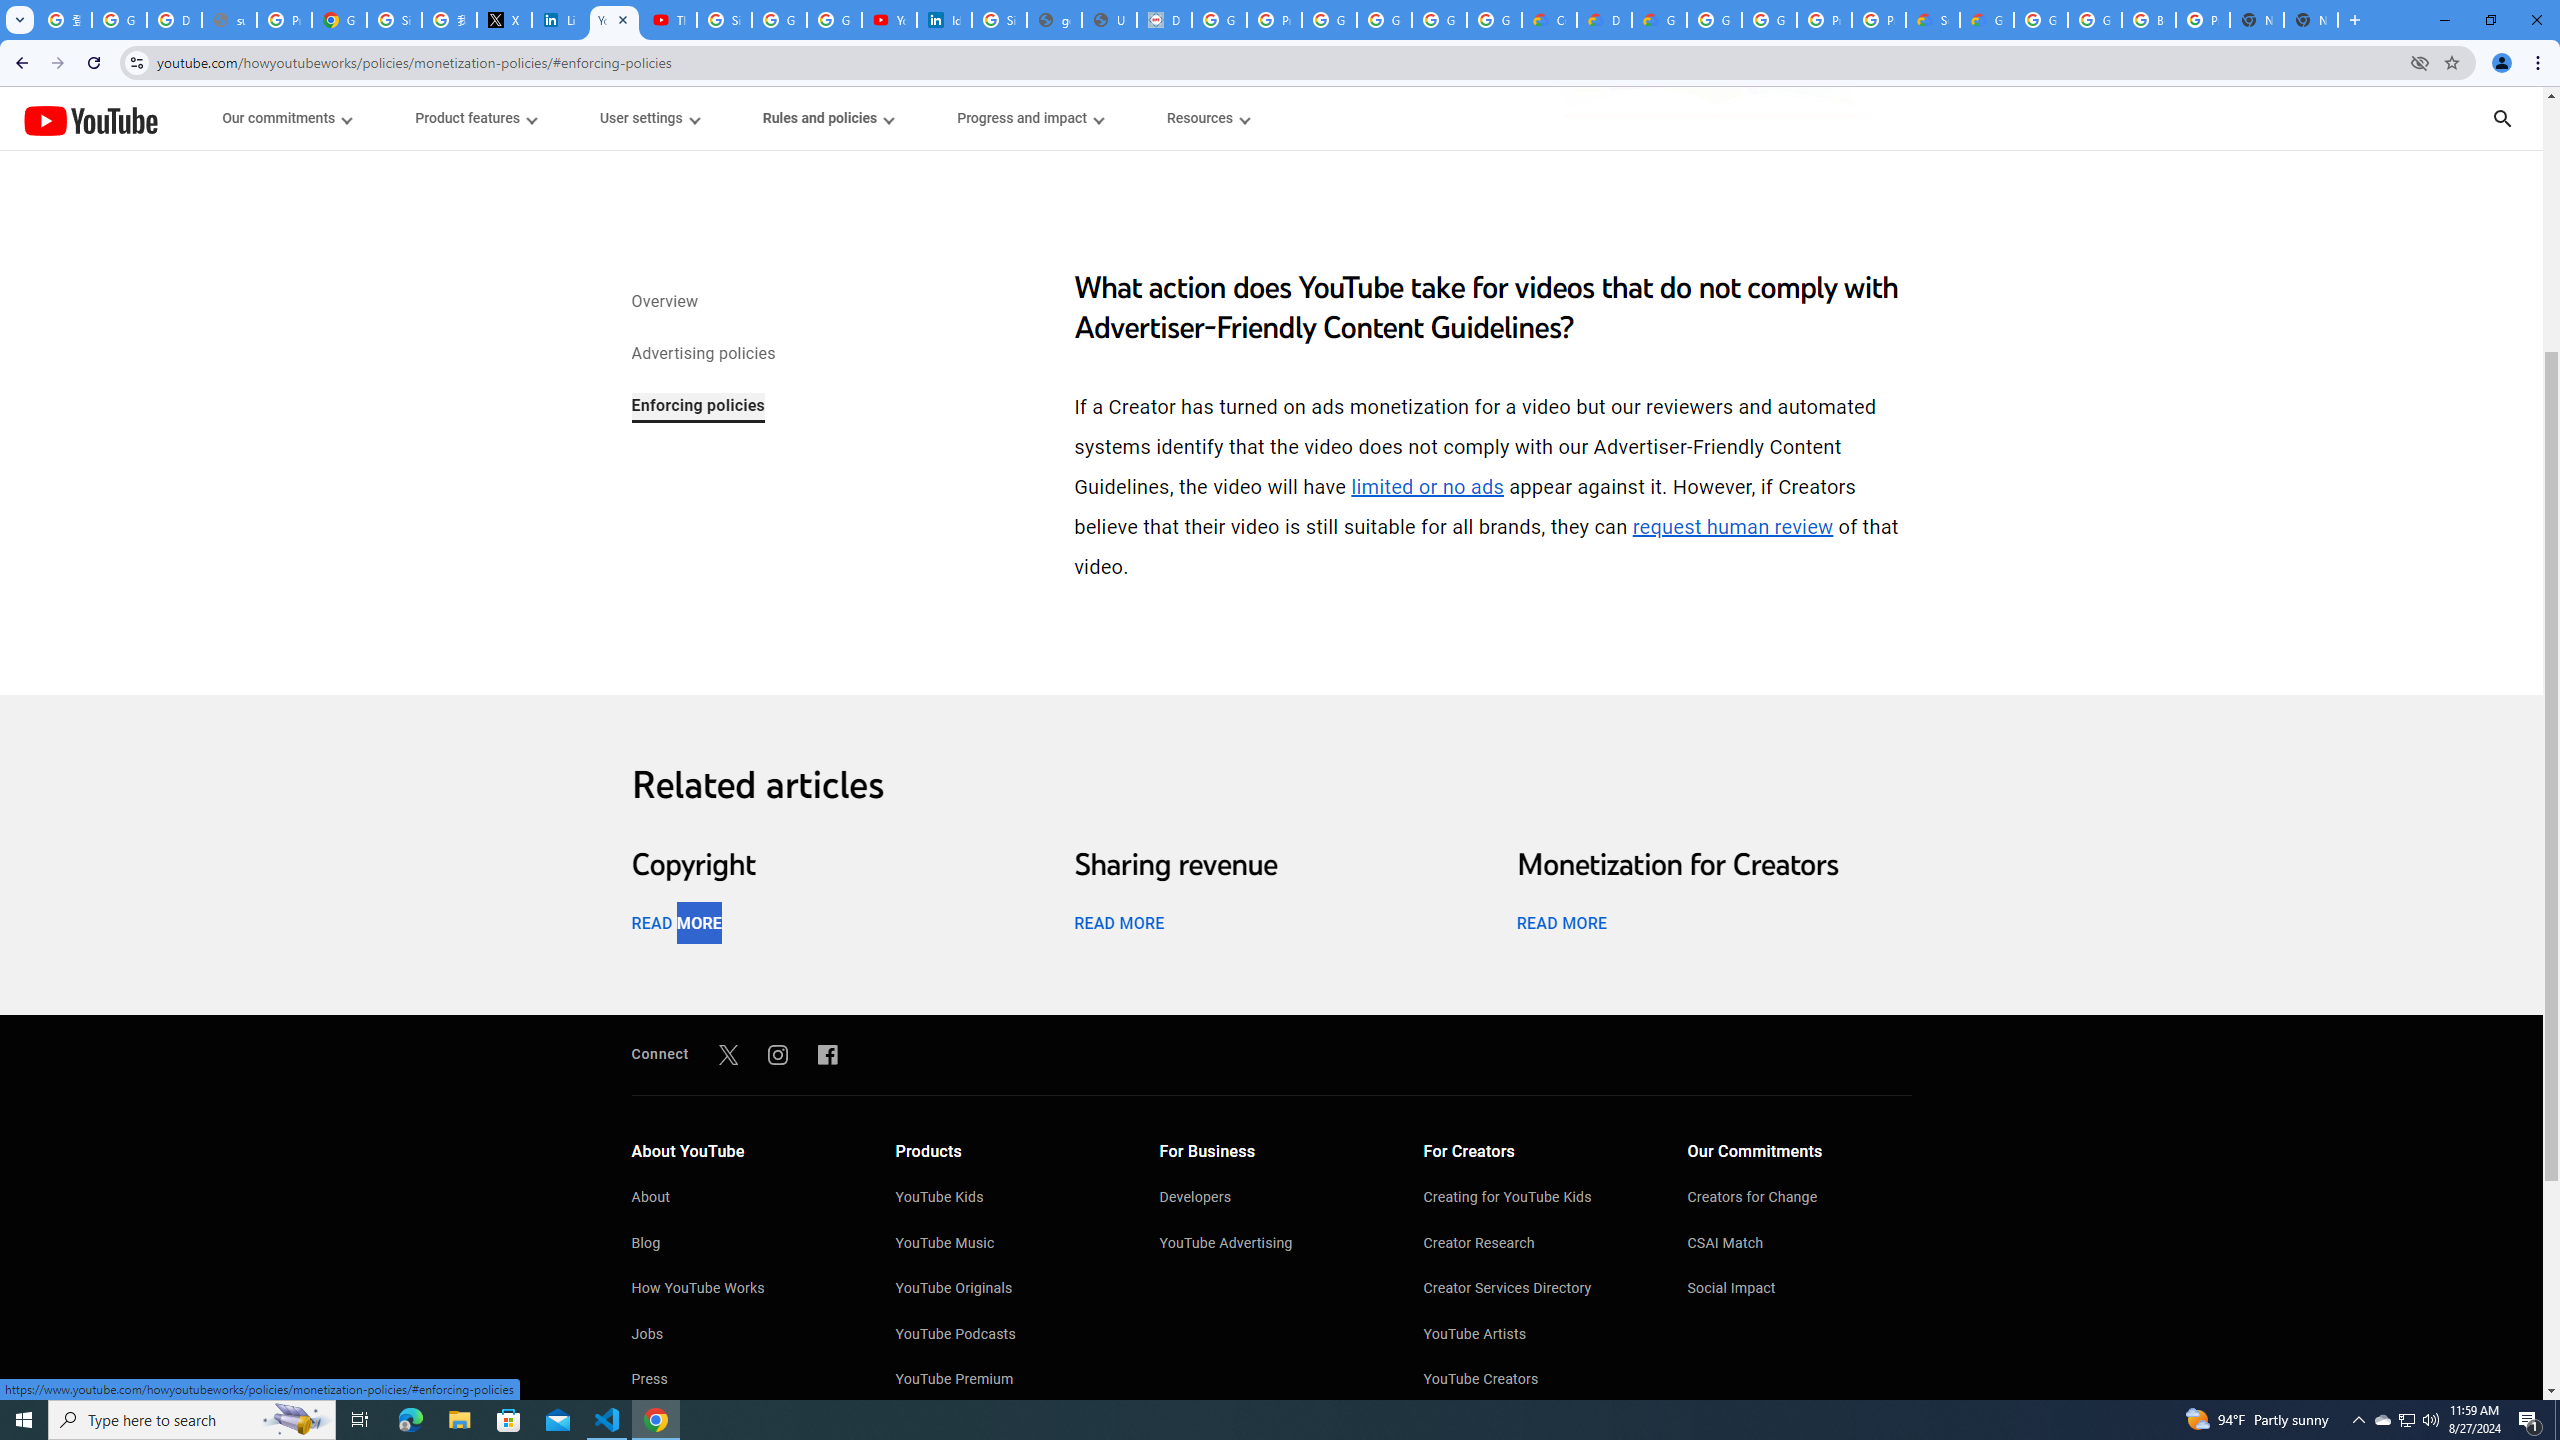 This screenshot has height=1440, width=2560. What do you see at coordinates (1008, 1199) in the screenshot?
I see `YouTube Kids` at bounding box center [1008, 1199].